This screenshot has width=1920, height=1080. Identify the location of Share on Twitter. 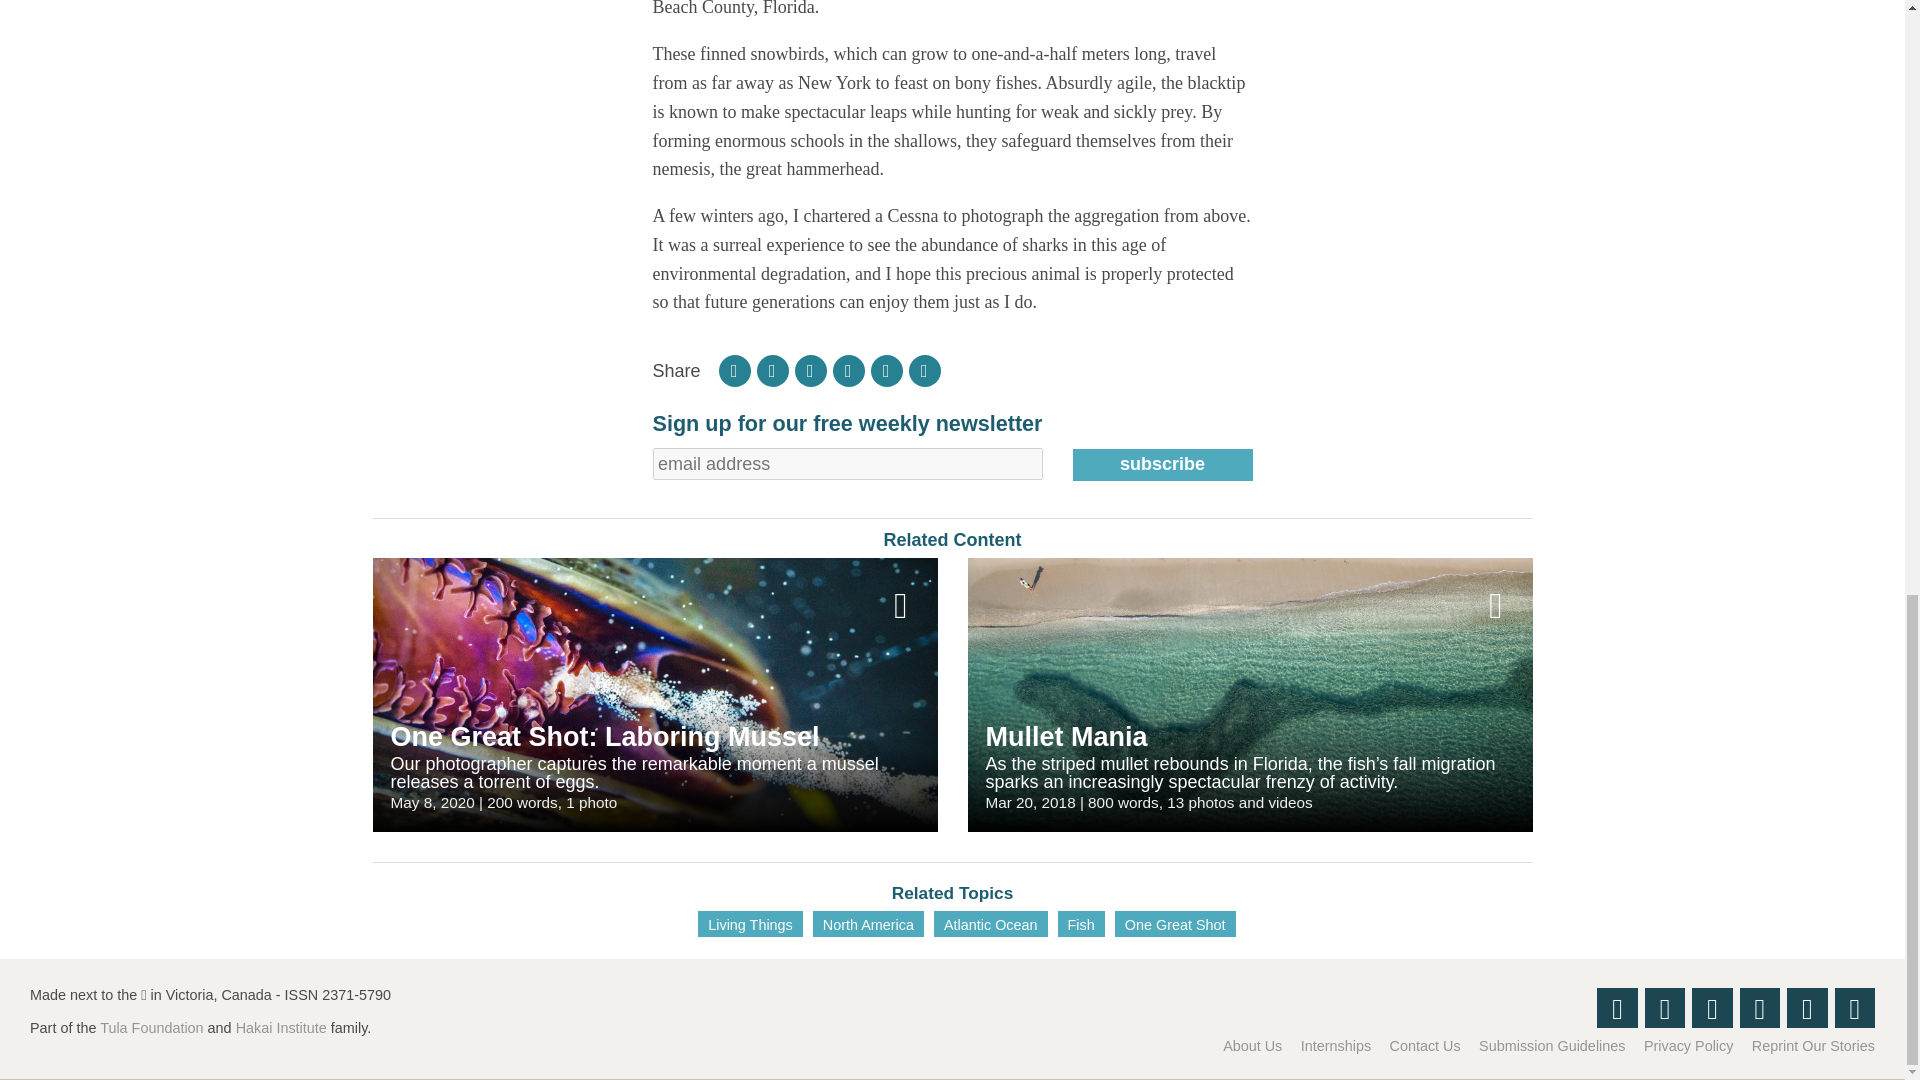
(810, 370).